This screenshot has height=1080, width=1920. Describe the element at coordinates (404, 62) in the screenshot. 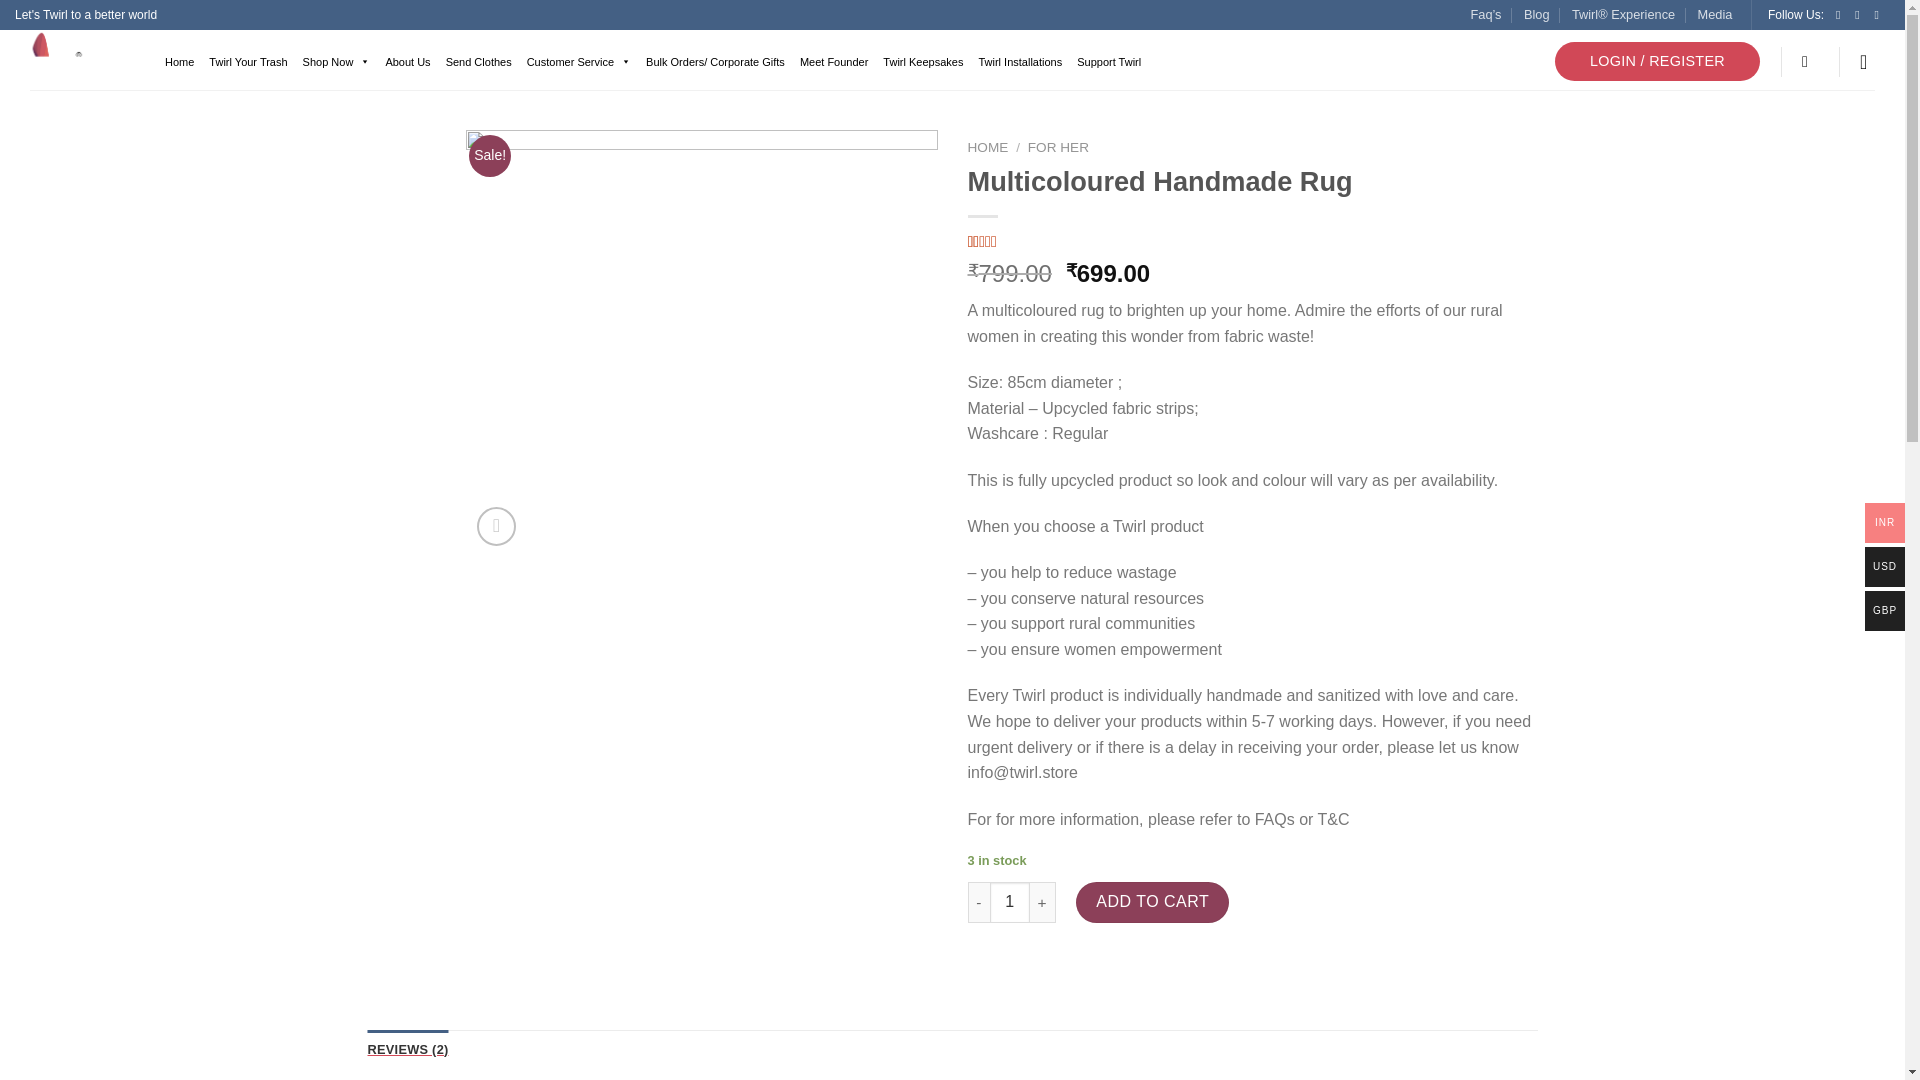

I see `About Us` at that location.